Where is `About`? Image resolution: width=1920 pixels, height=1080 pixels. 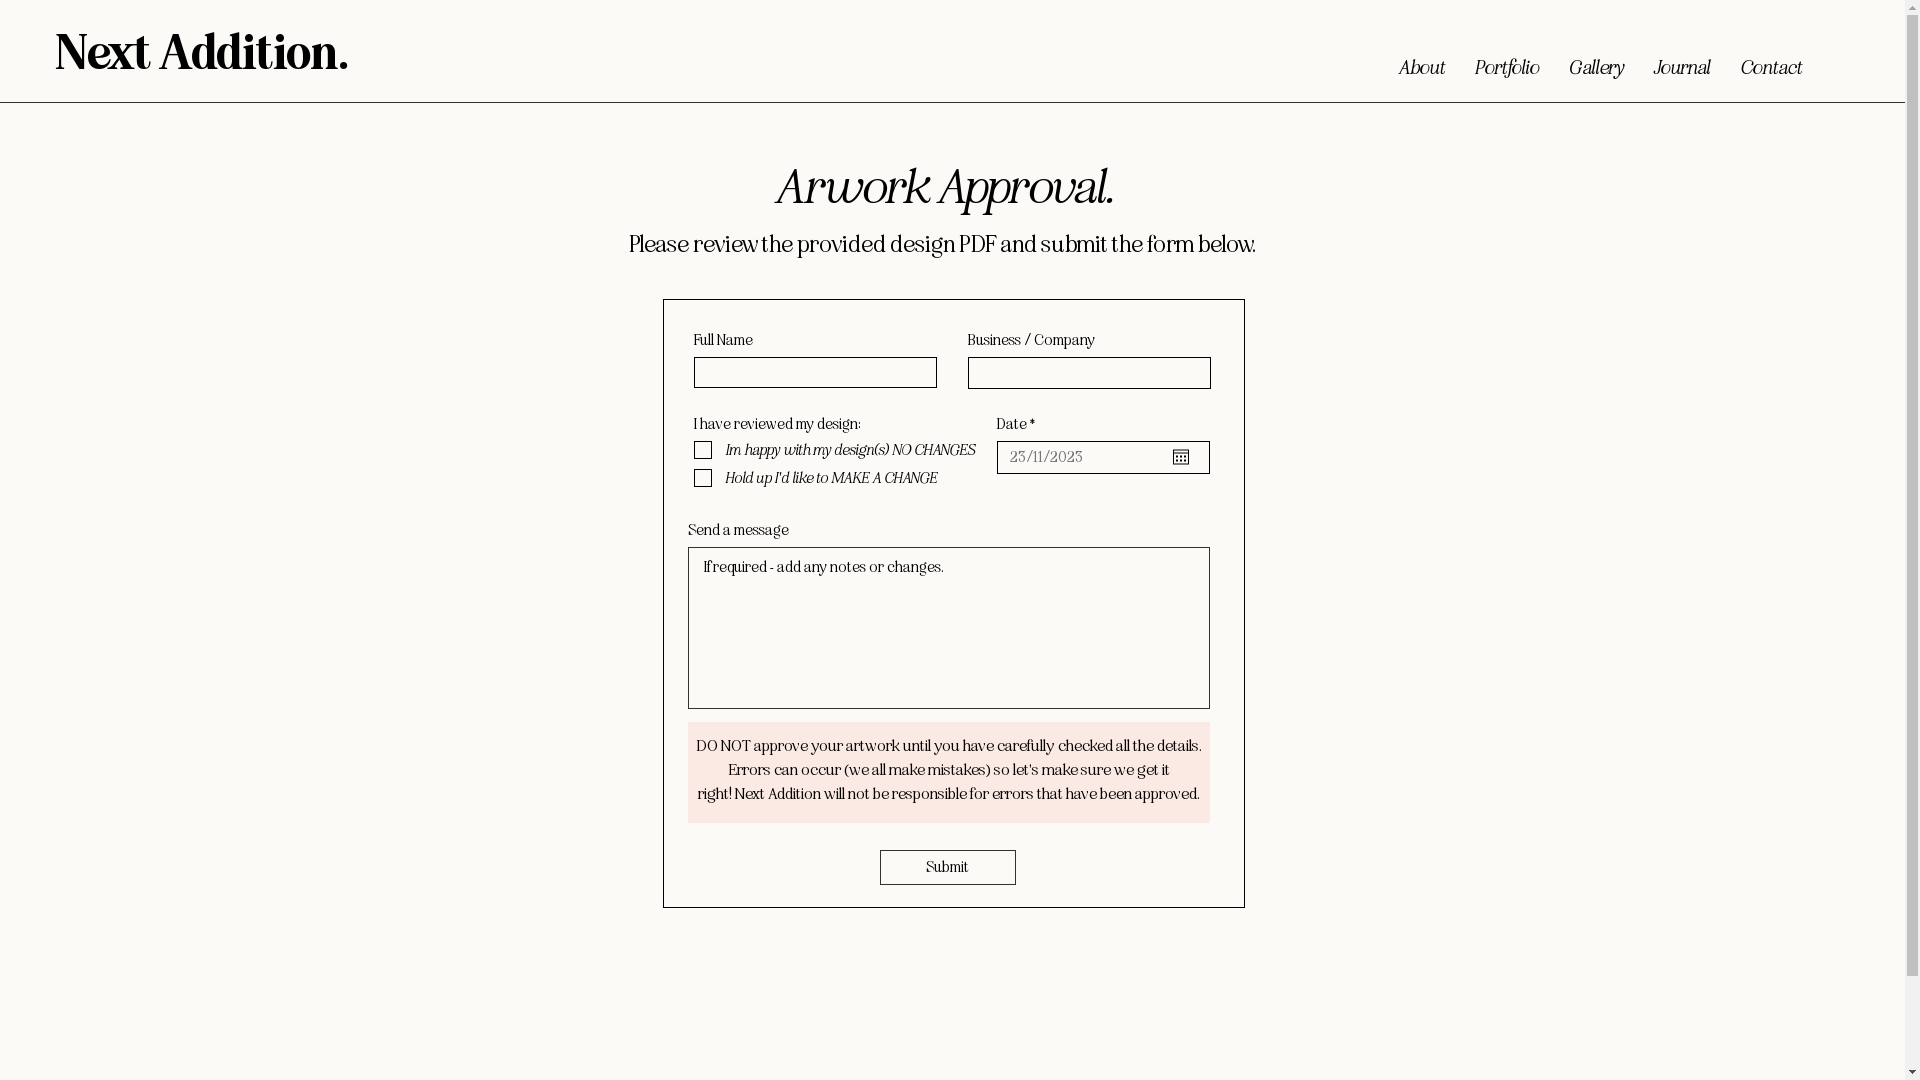
About is located at coordinates (1422, 62).